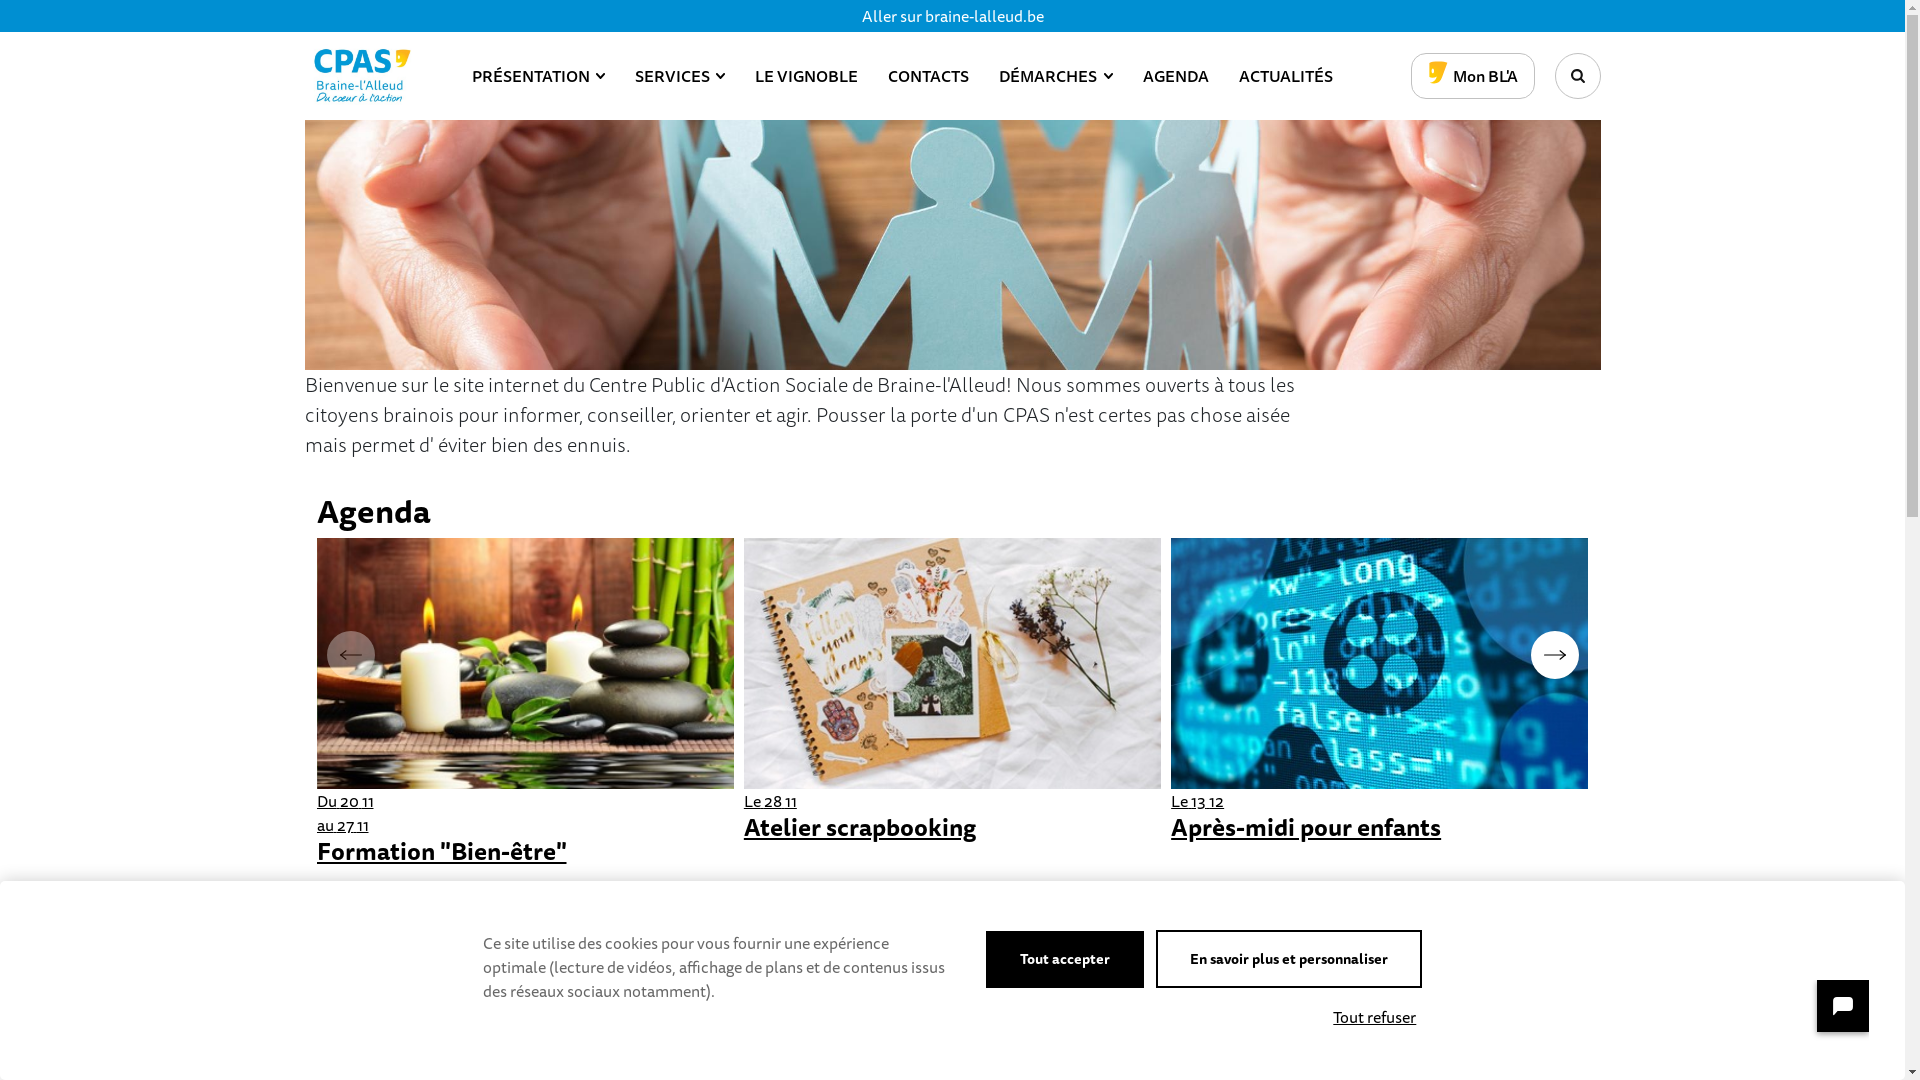 The height and width of the screenshot is (1080, 1920). Describe the element at coordinates (1374, 1017) in the screenshot. I see `Tout refuser` at that location.